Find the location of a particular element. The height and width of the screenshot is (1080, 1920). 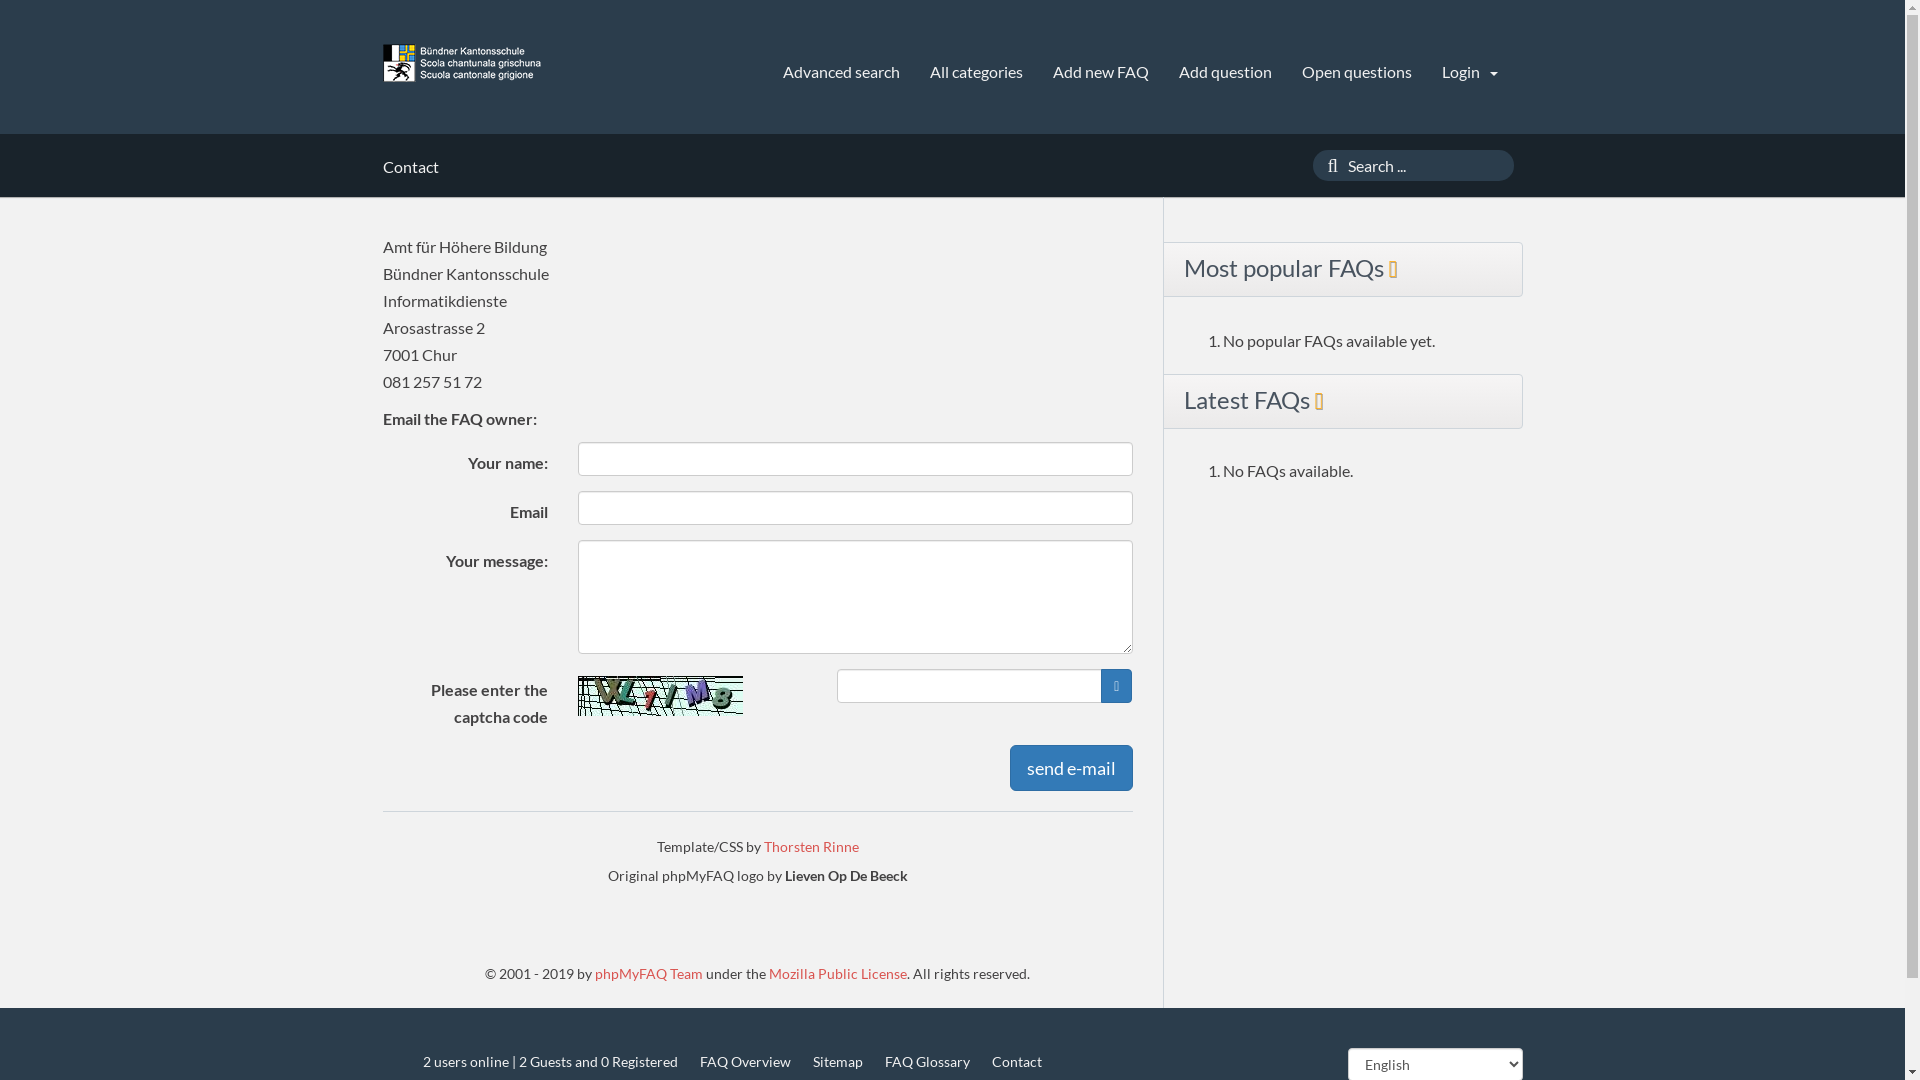

All categories is located at coordinates (976, 72).